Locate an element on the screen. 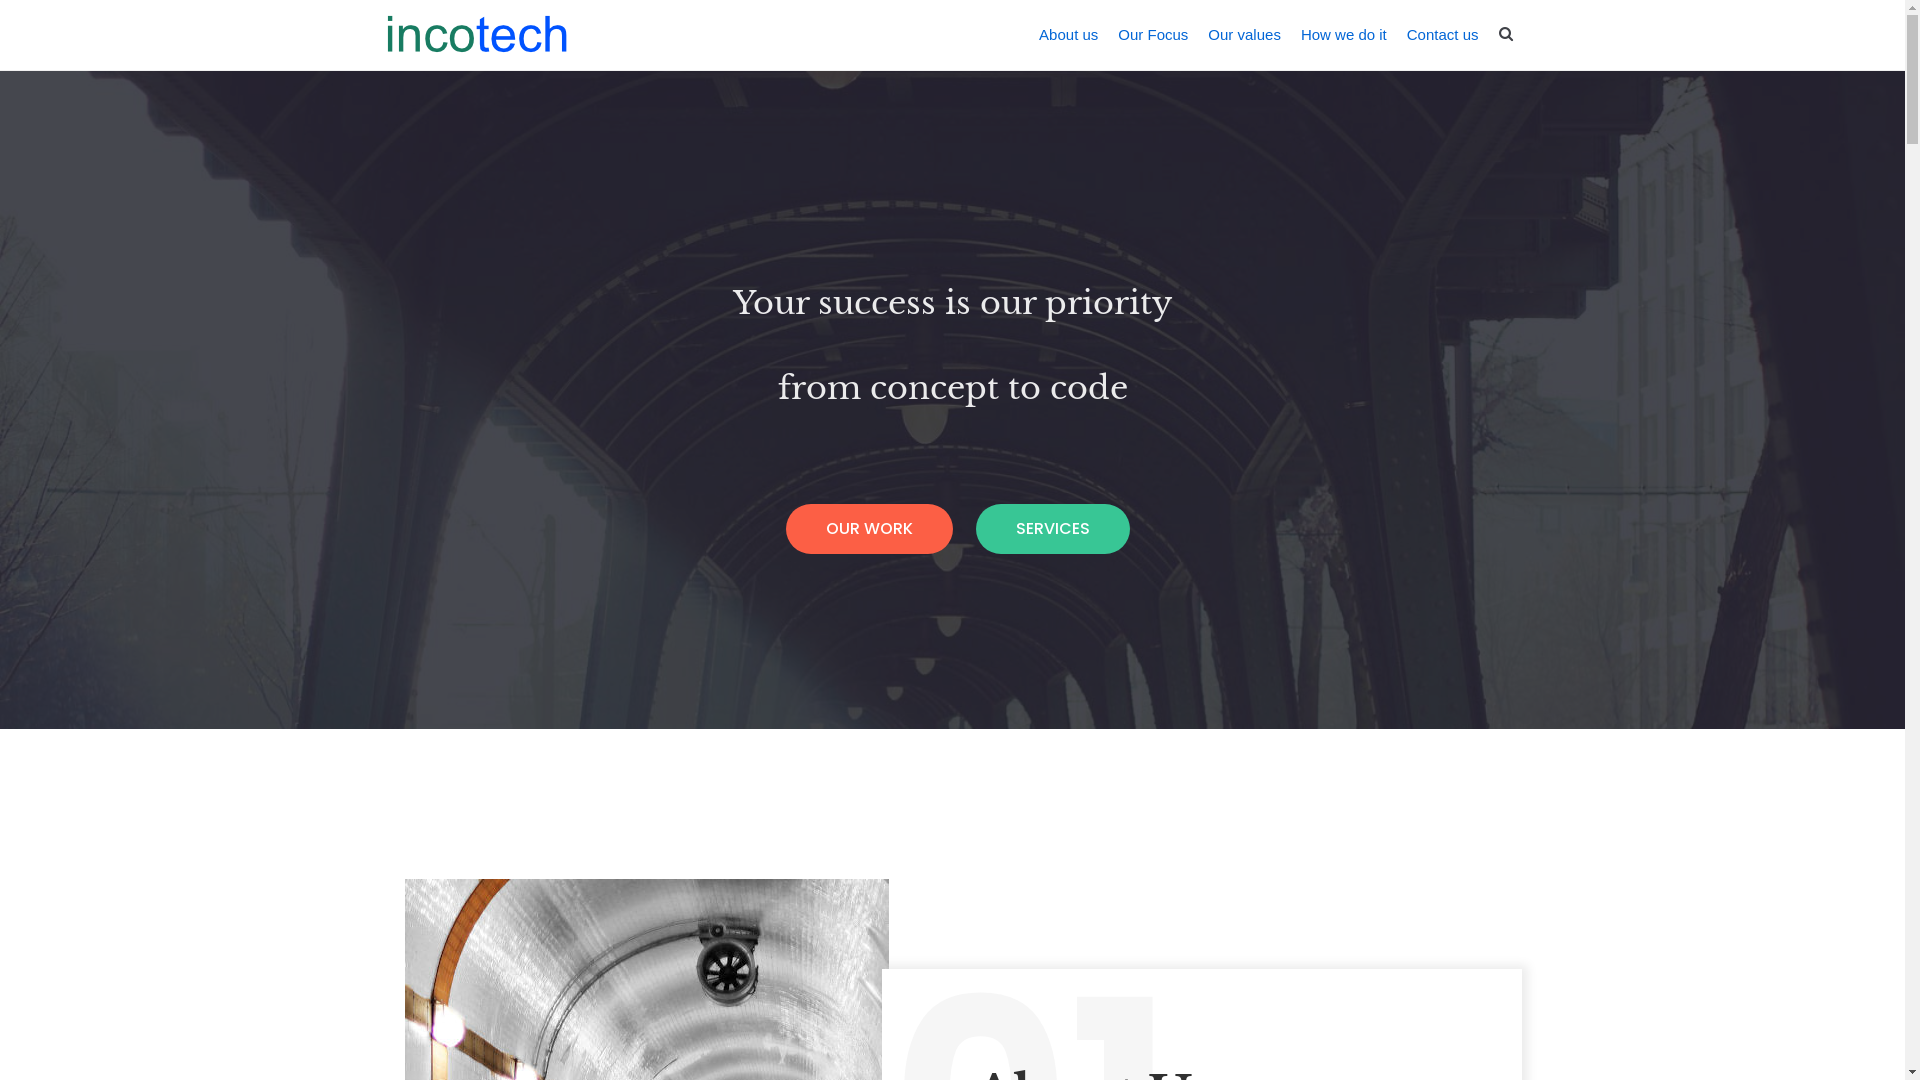 This screenshot has width=1920, height=1080. Skip to content is located at coordinates (20, 10).